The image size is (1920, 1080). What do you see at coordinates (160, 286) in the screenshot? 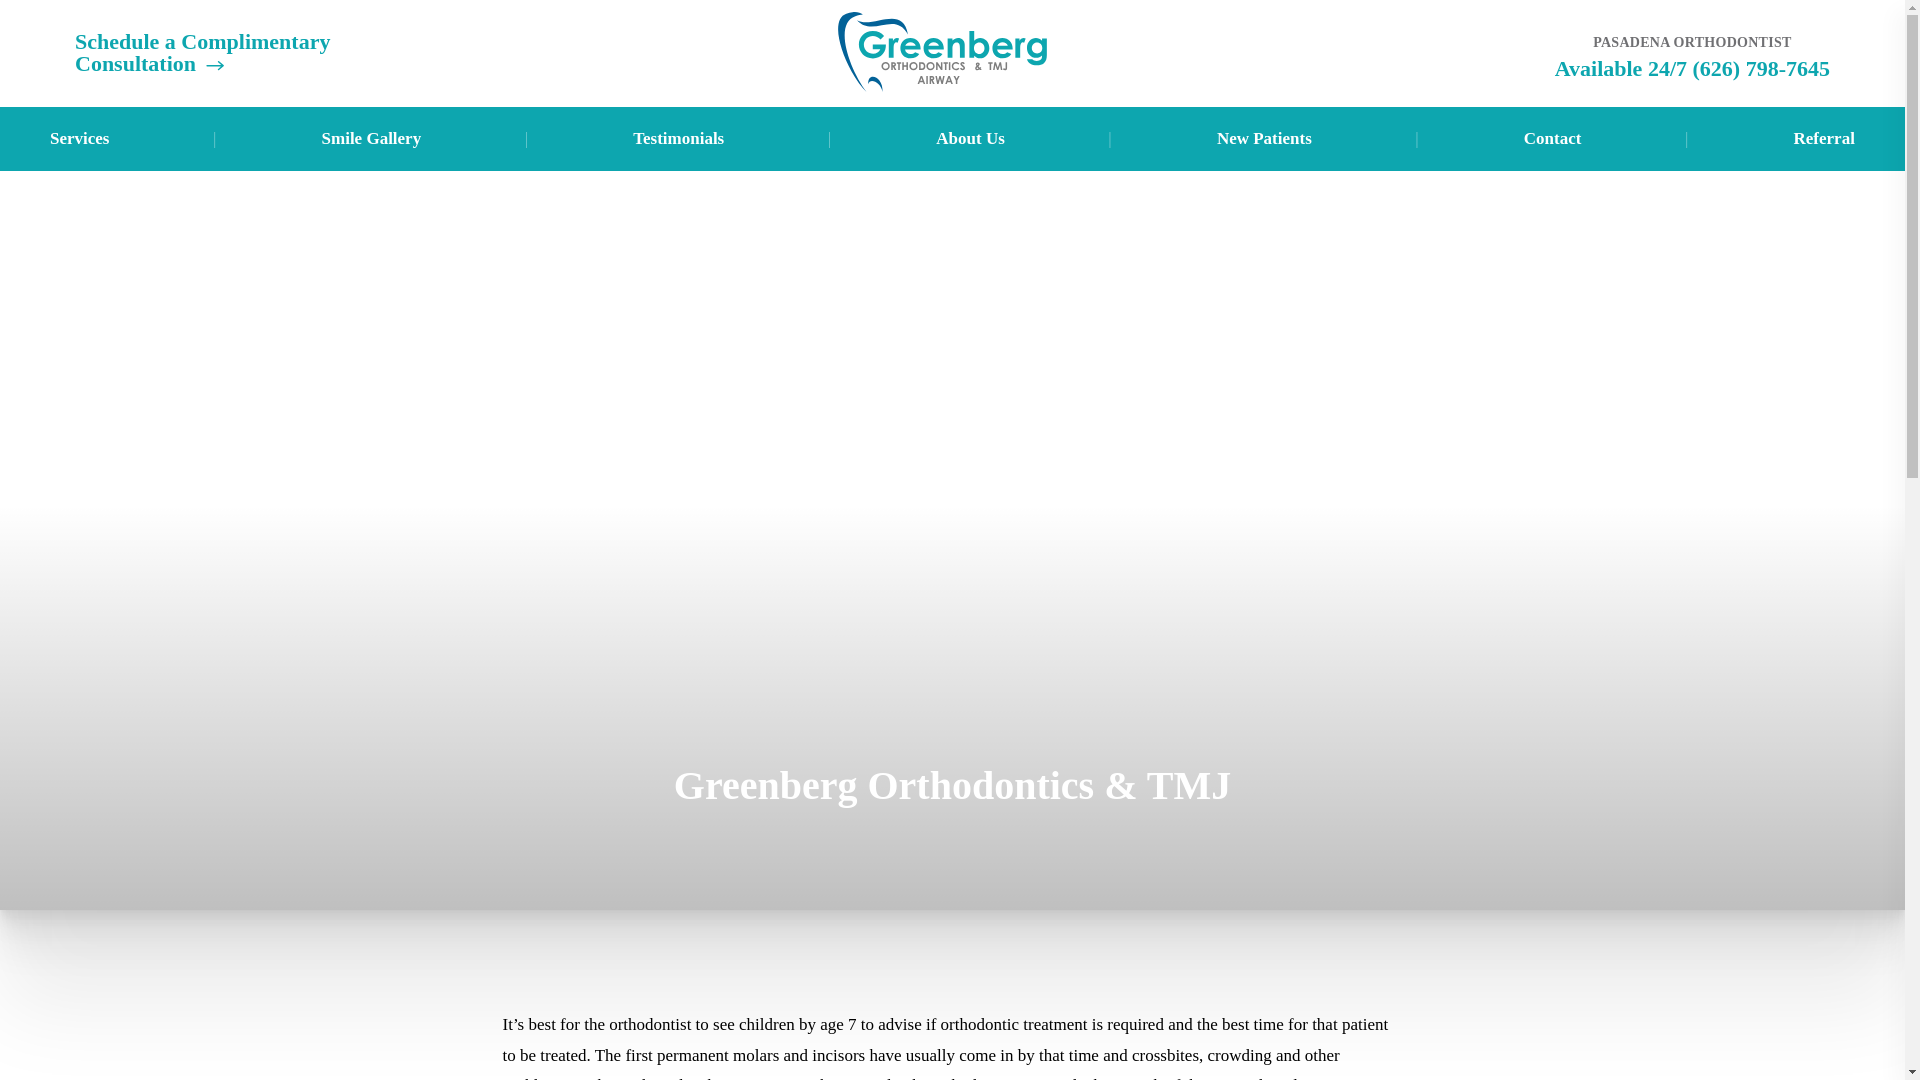
I see `Orthodontics` at bounding box center [160, 286].